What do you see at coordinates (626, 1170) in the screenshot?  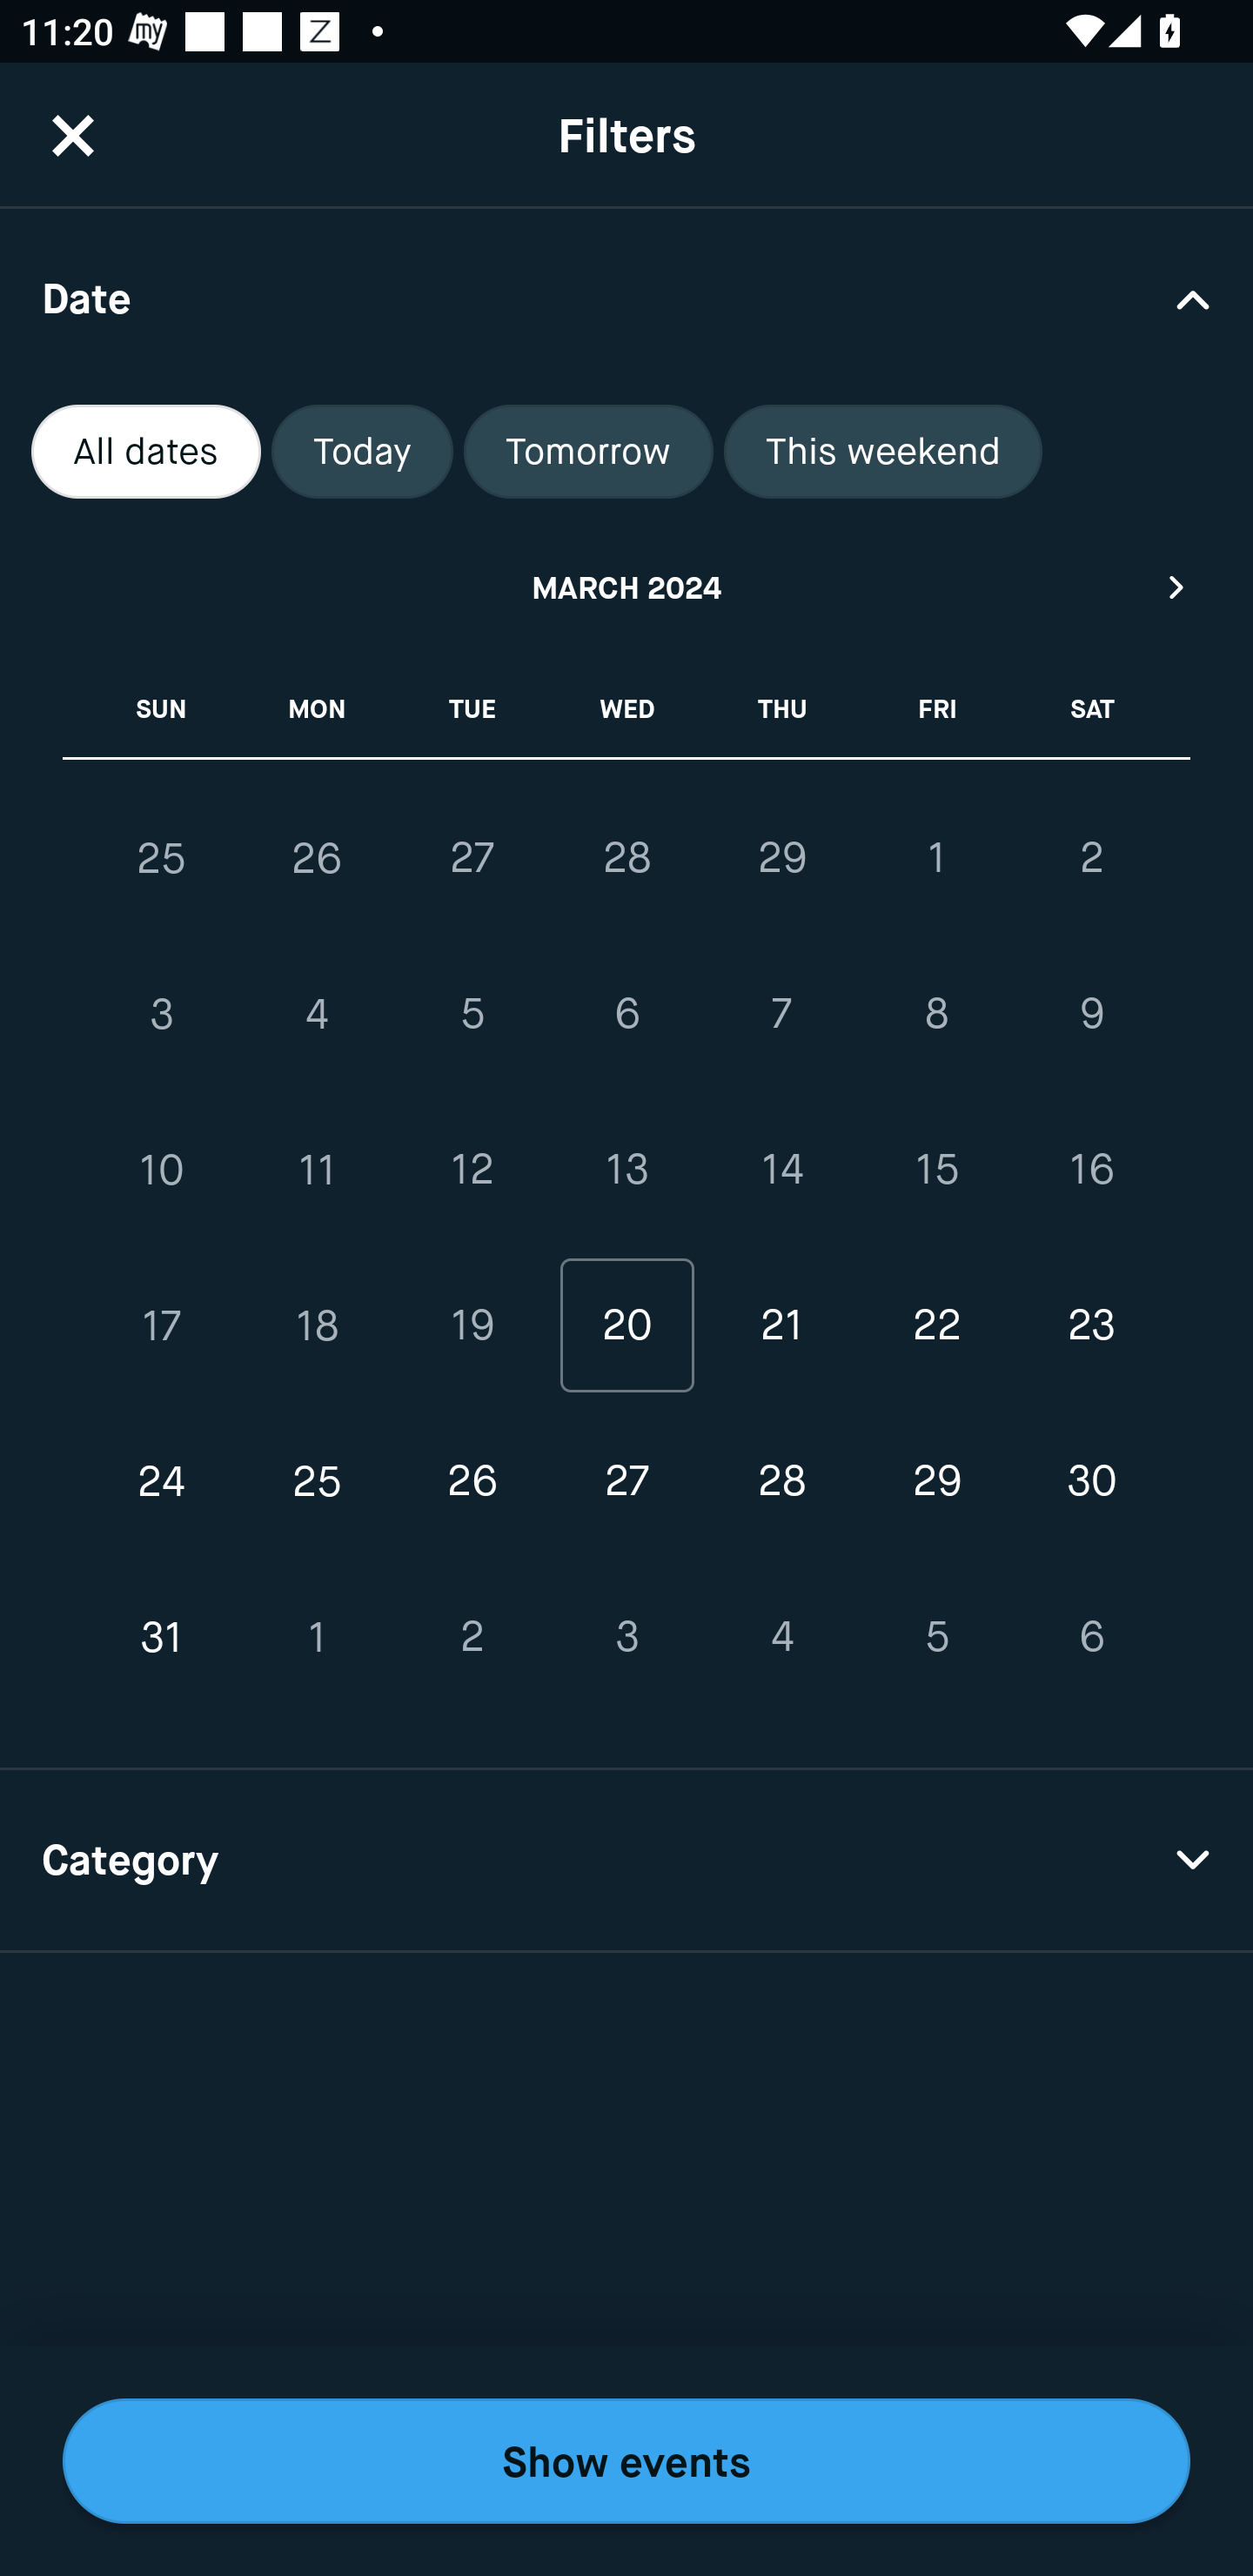 I see `13` at bounding box center [626, 1170].